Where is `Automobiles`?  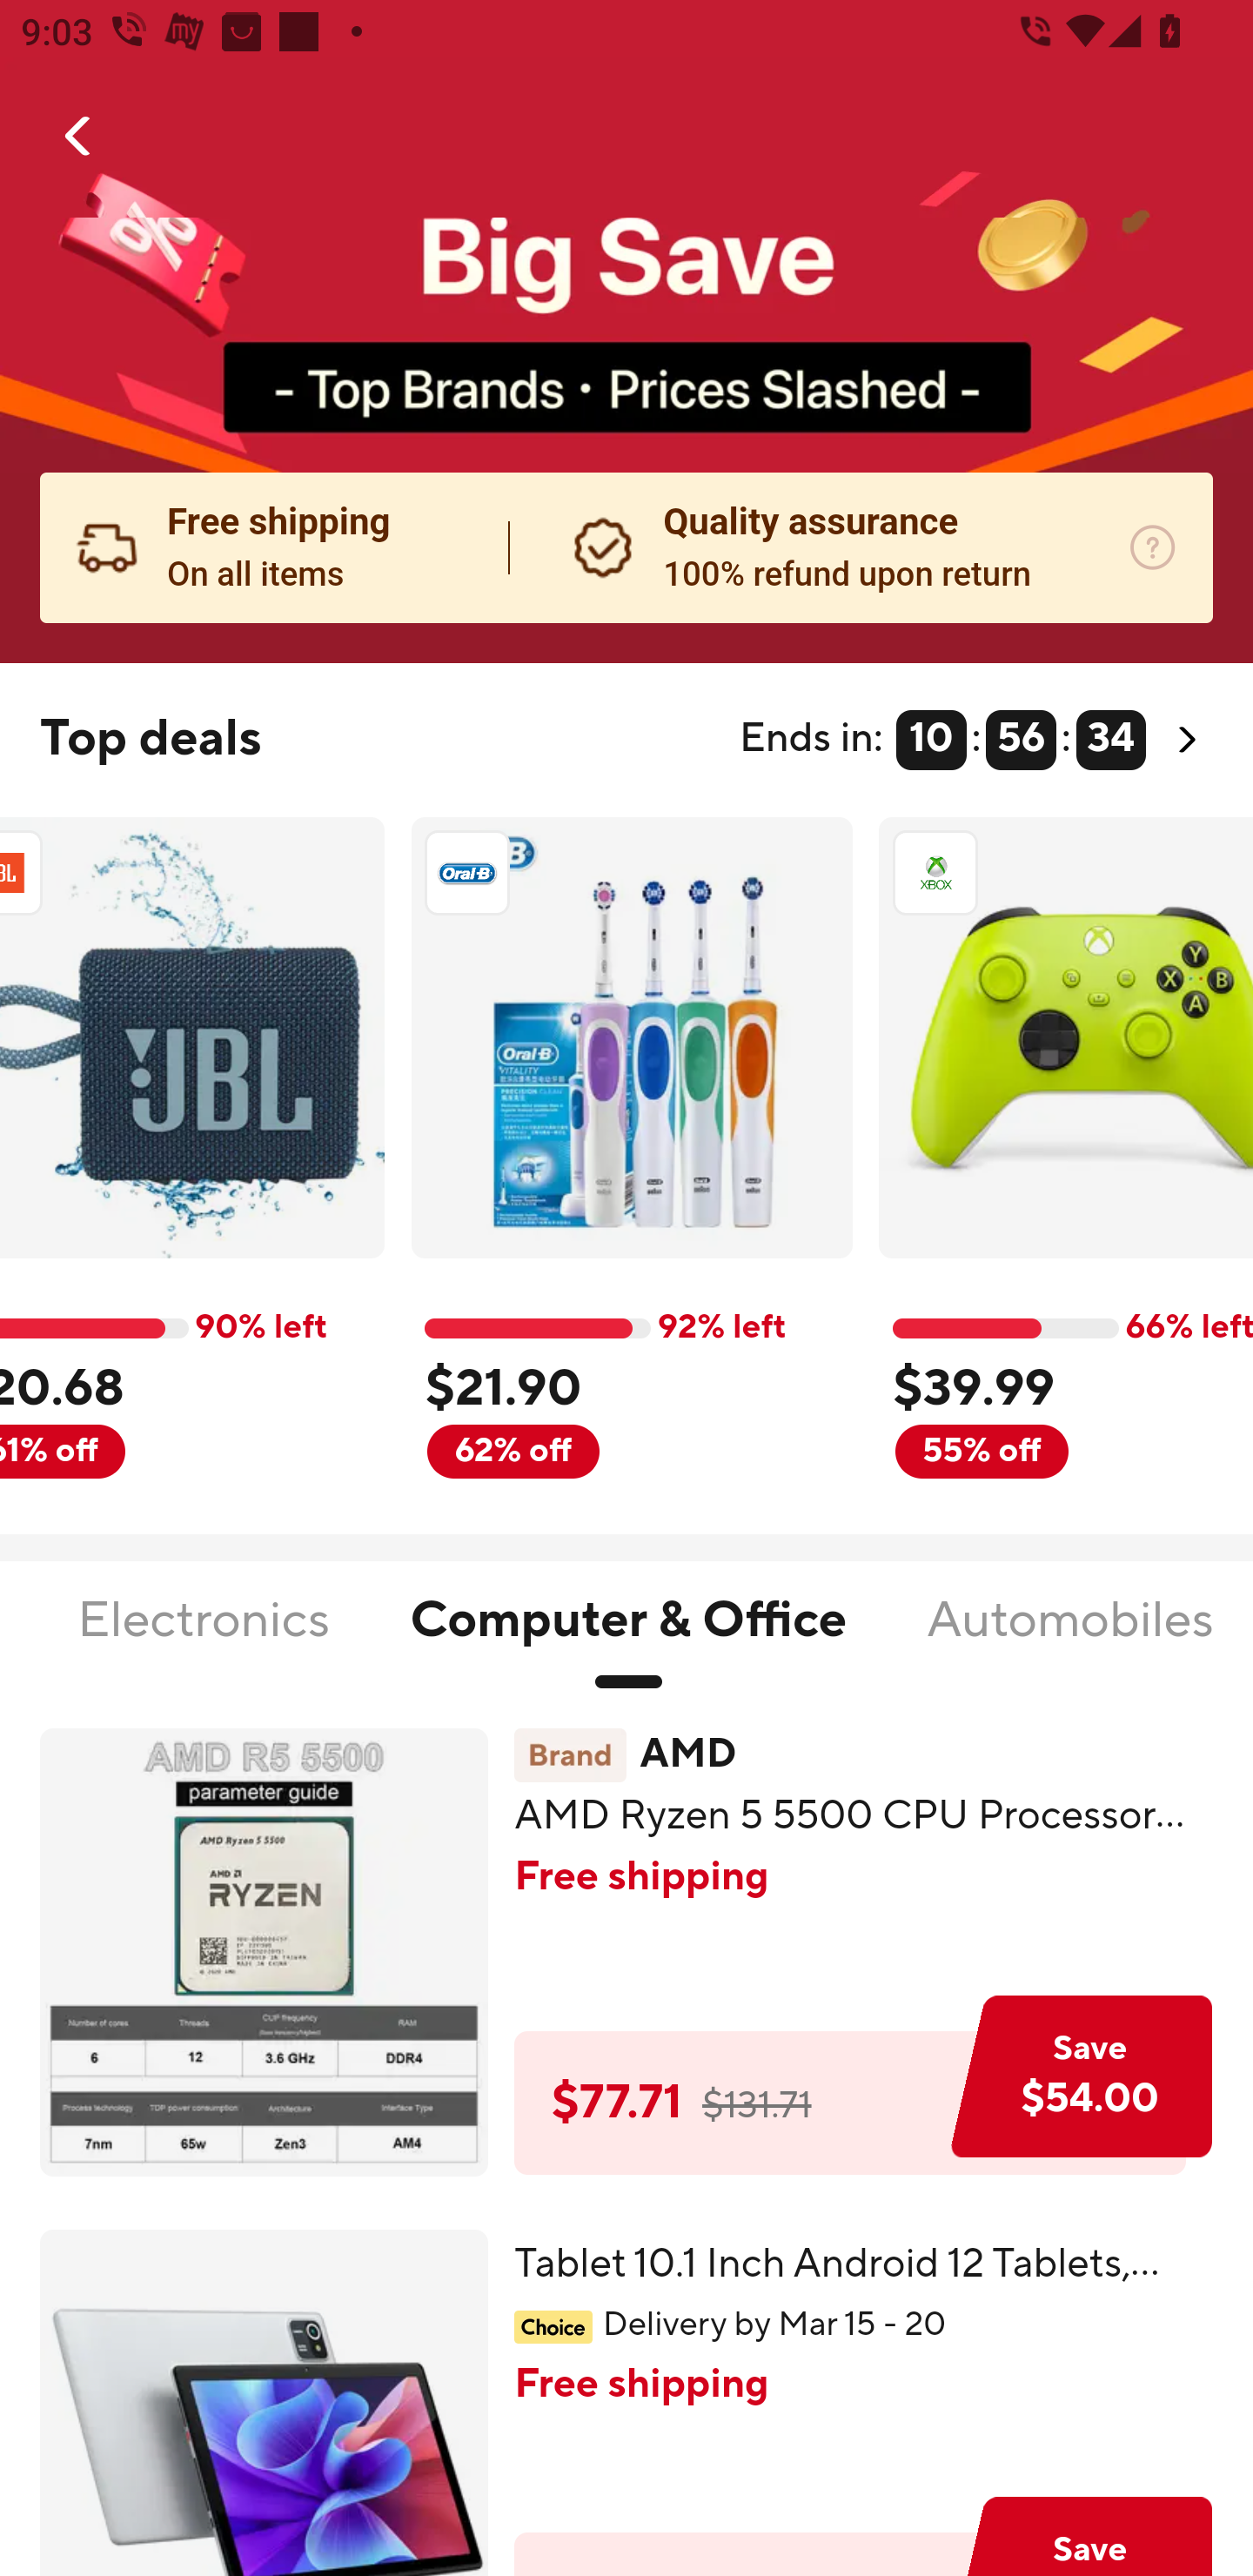
Automobiles is located at coordinates (1070, 1638).